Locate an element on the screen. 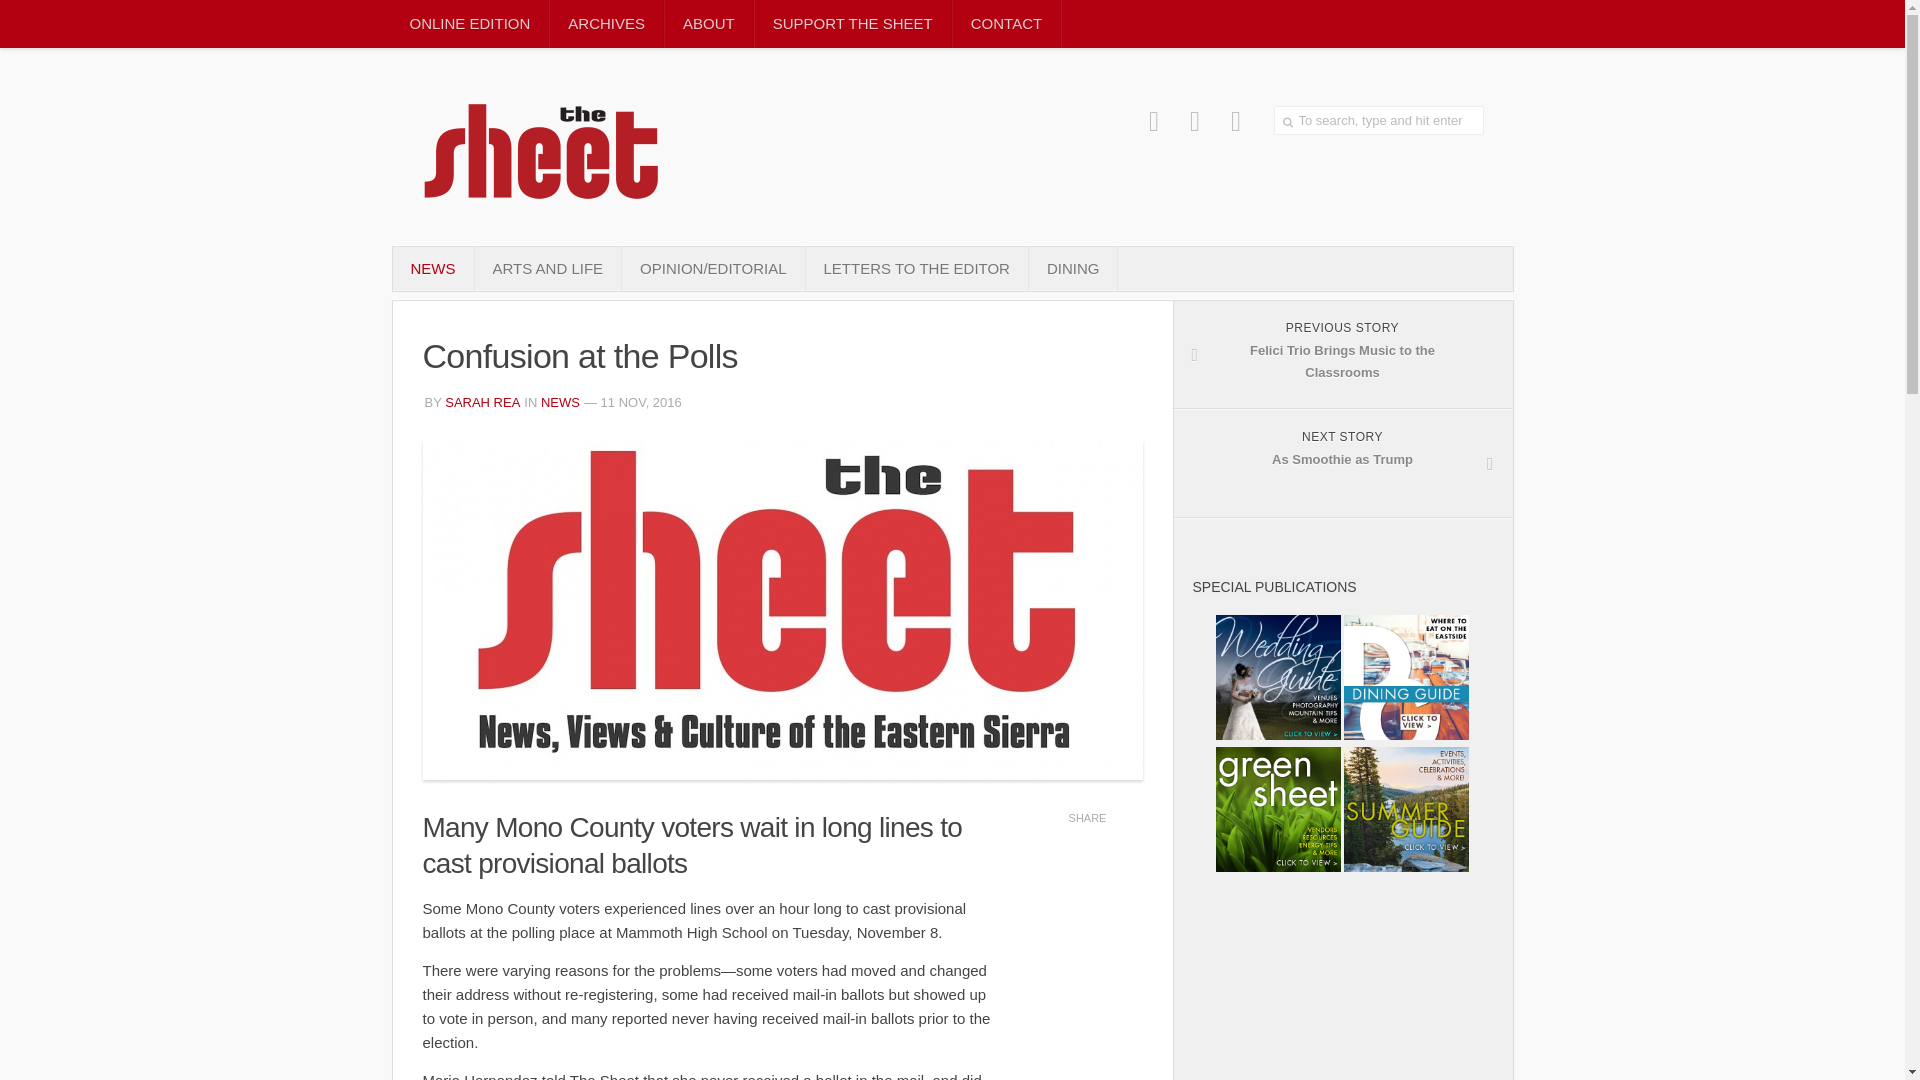 The image size is (1920, 1080). ARTS AND LIFE is located at coordinates (1379, 120).